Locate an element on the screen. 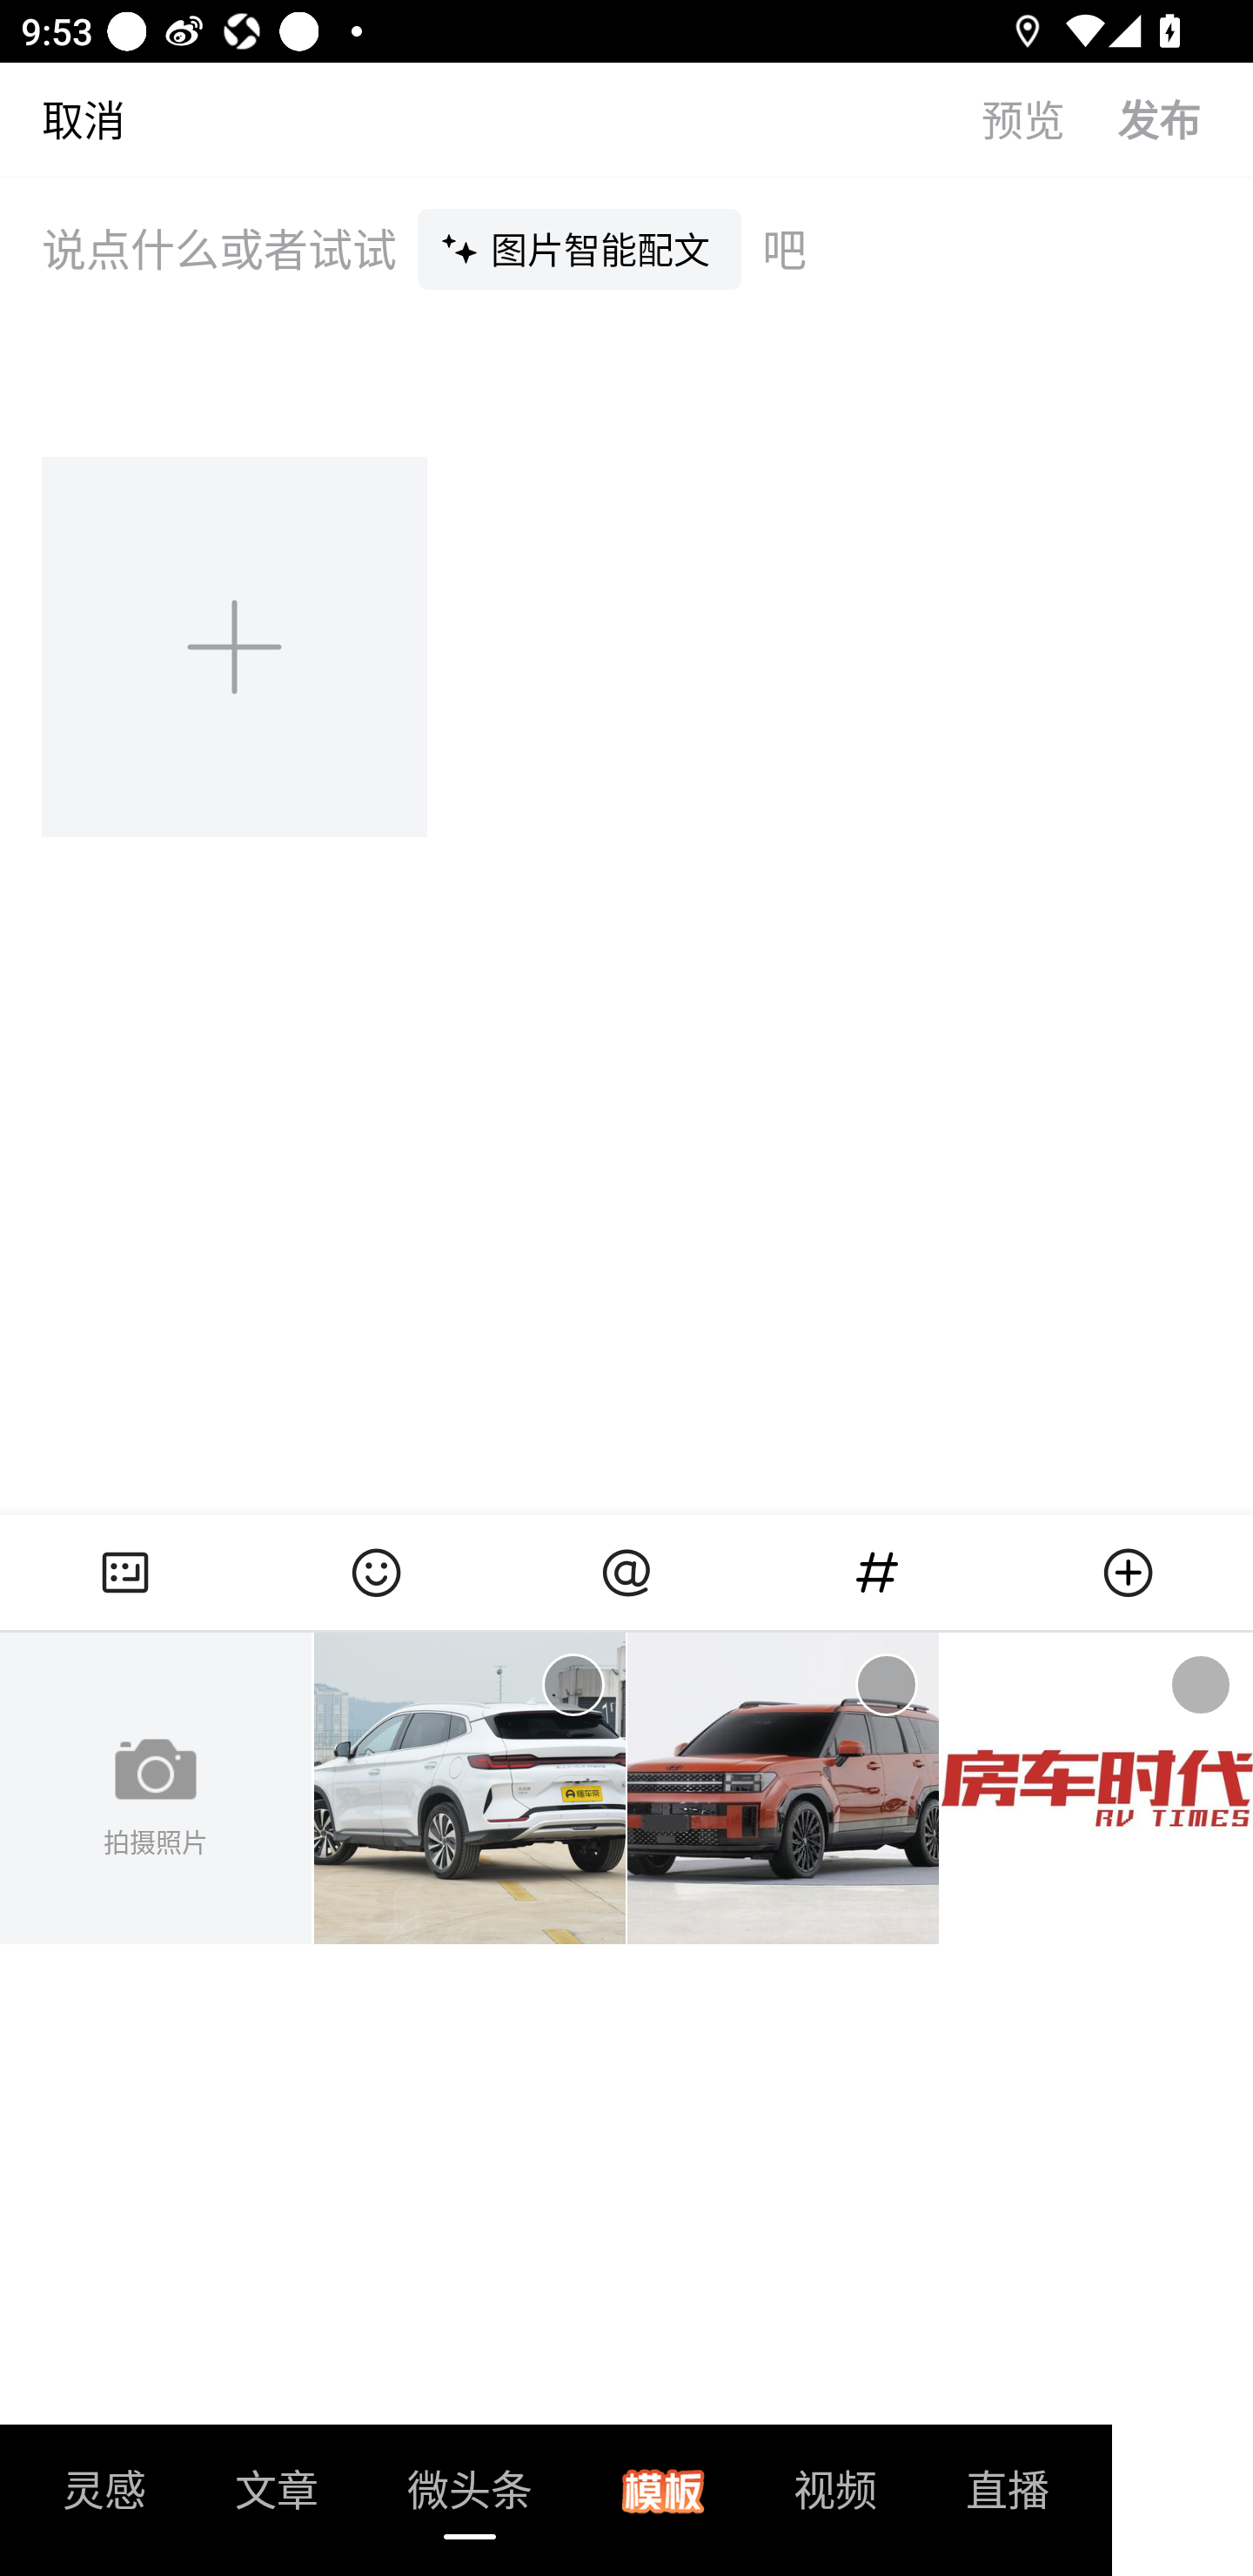 The image size is (1253, 2576). 预览 is located at coordinates (1049, 118).